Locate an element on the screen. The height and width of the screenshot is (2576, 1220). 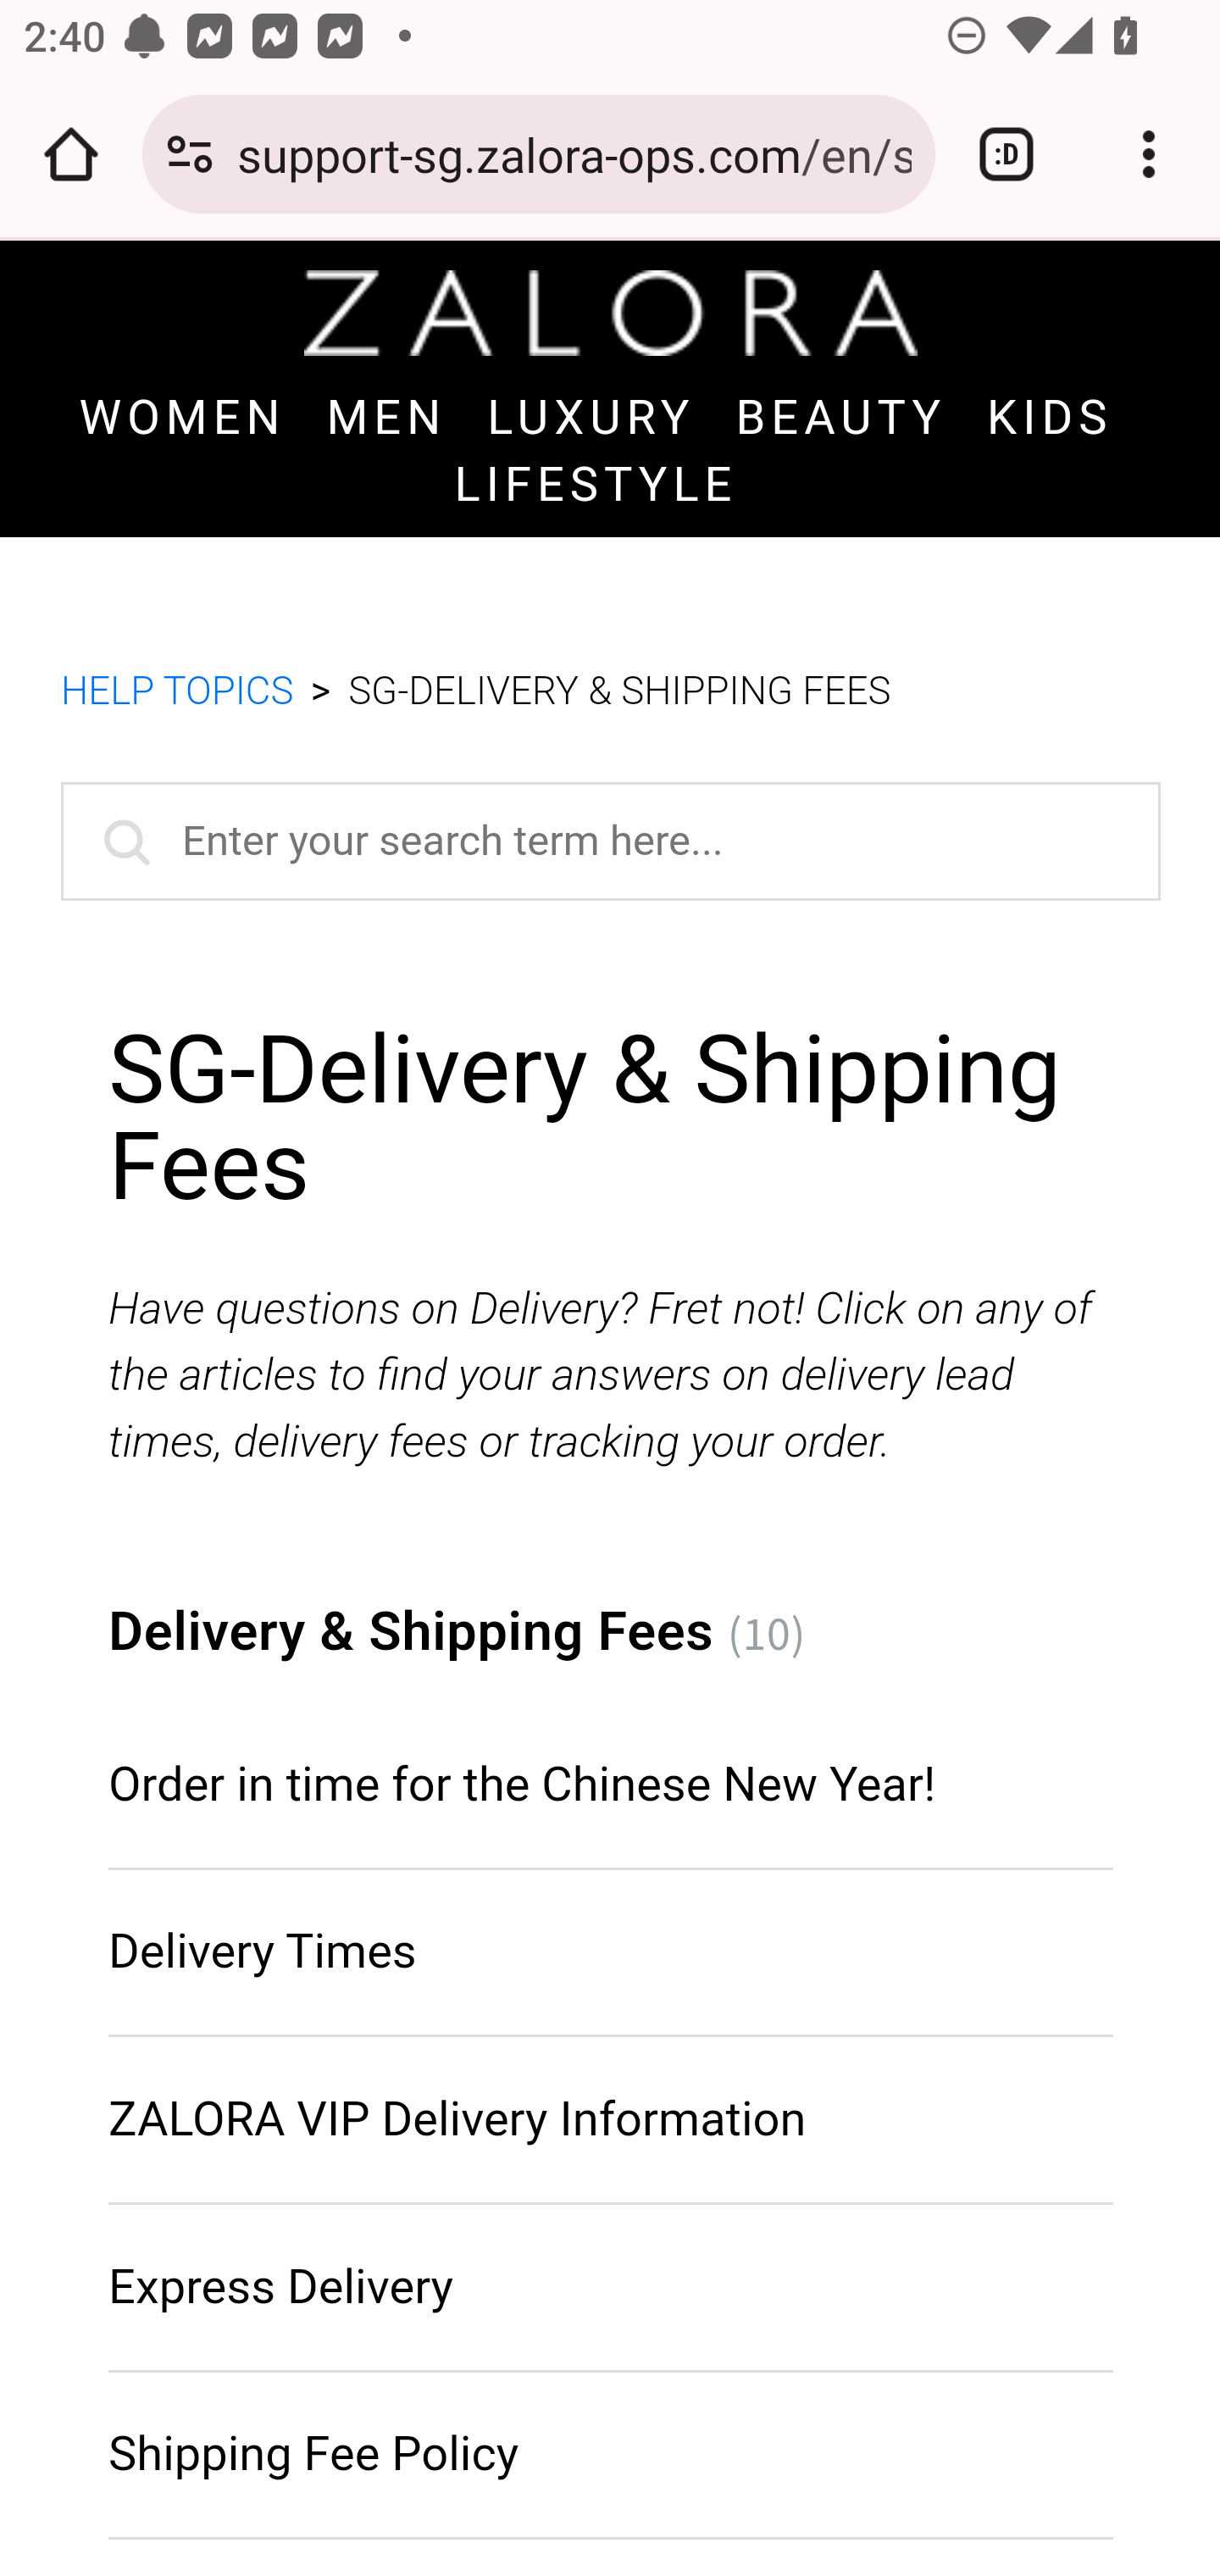
MEN is located at coordinates (386, 419).